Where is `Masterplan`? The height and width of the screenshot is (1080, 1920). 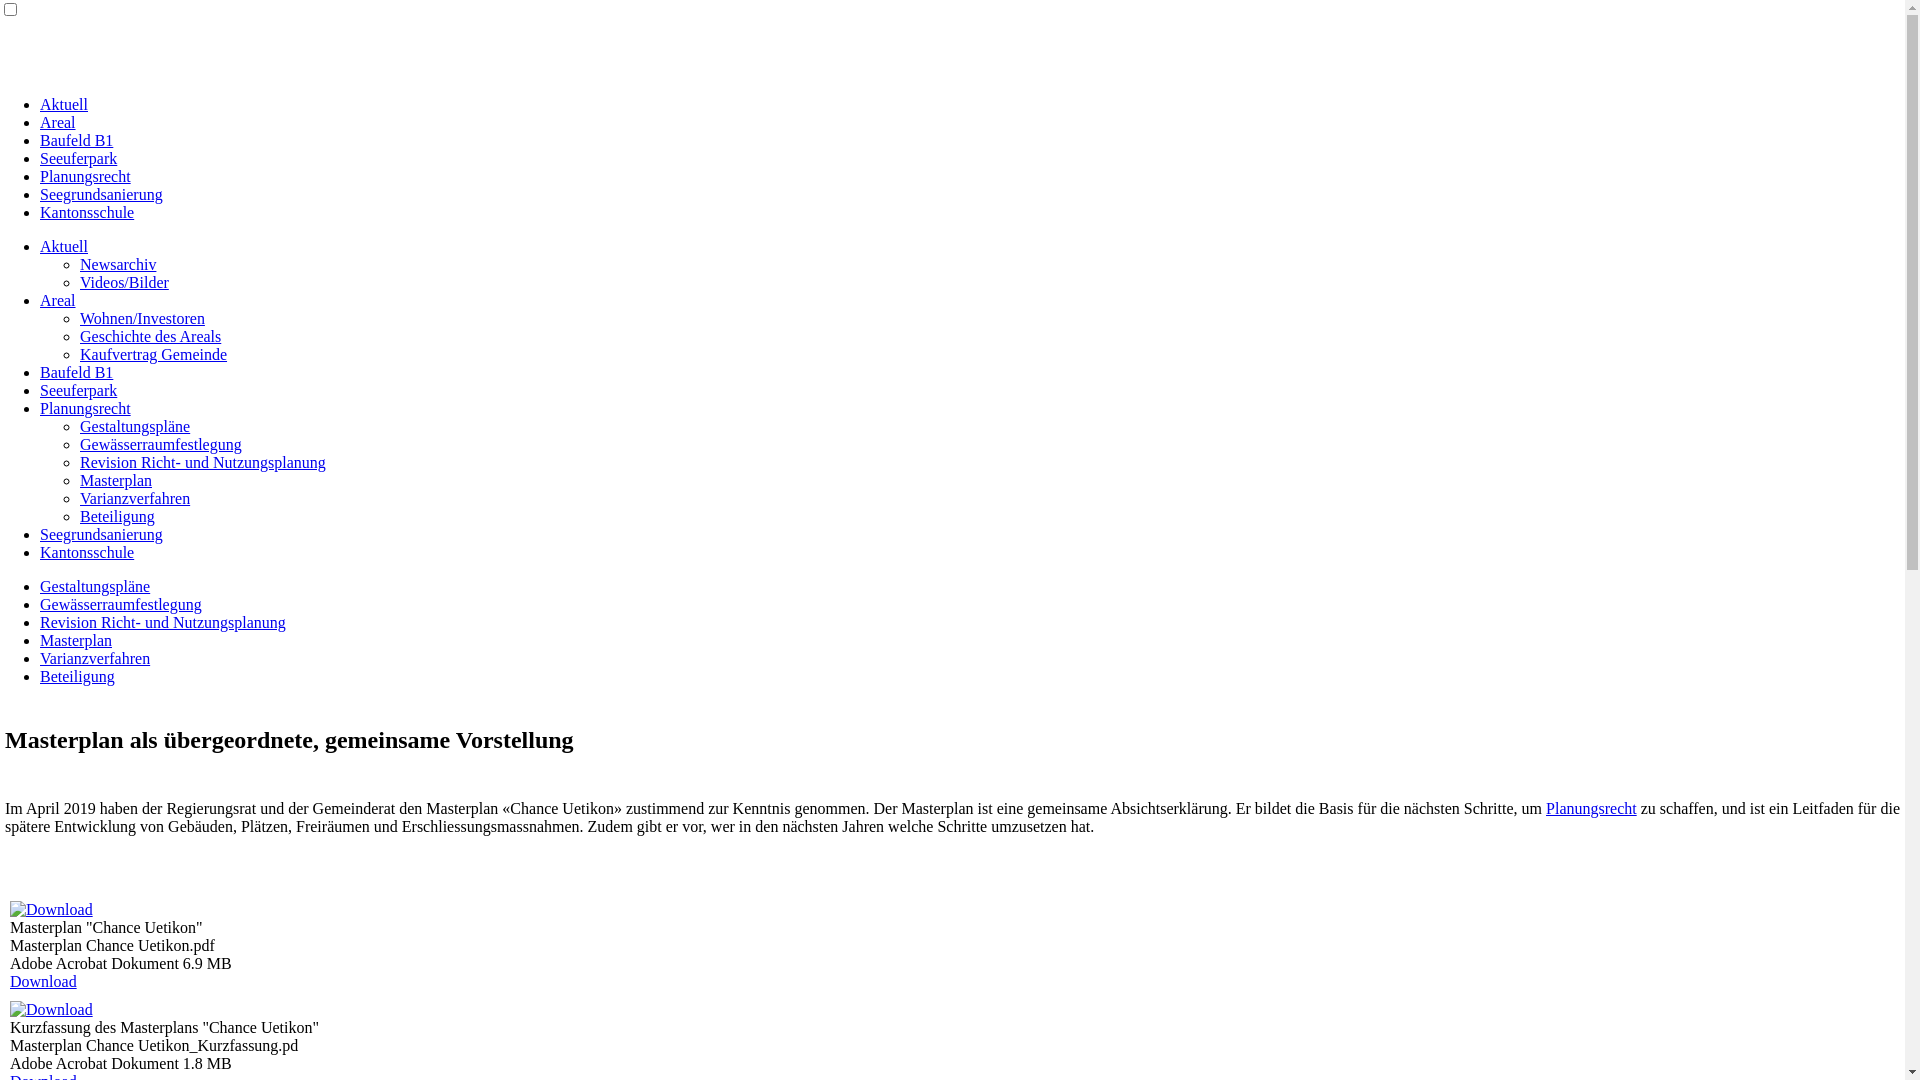 Masterplan is located at coordinates (116, 480).